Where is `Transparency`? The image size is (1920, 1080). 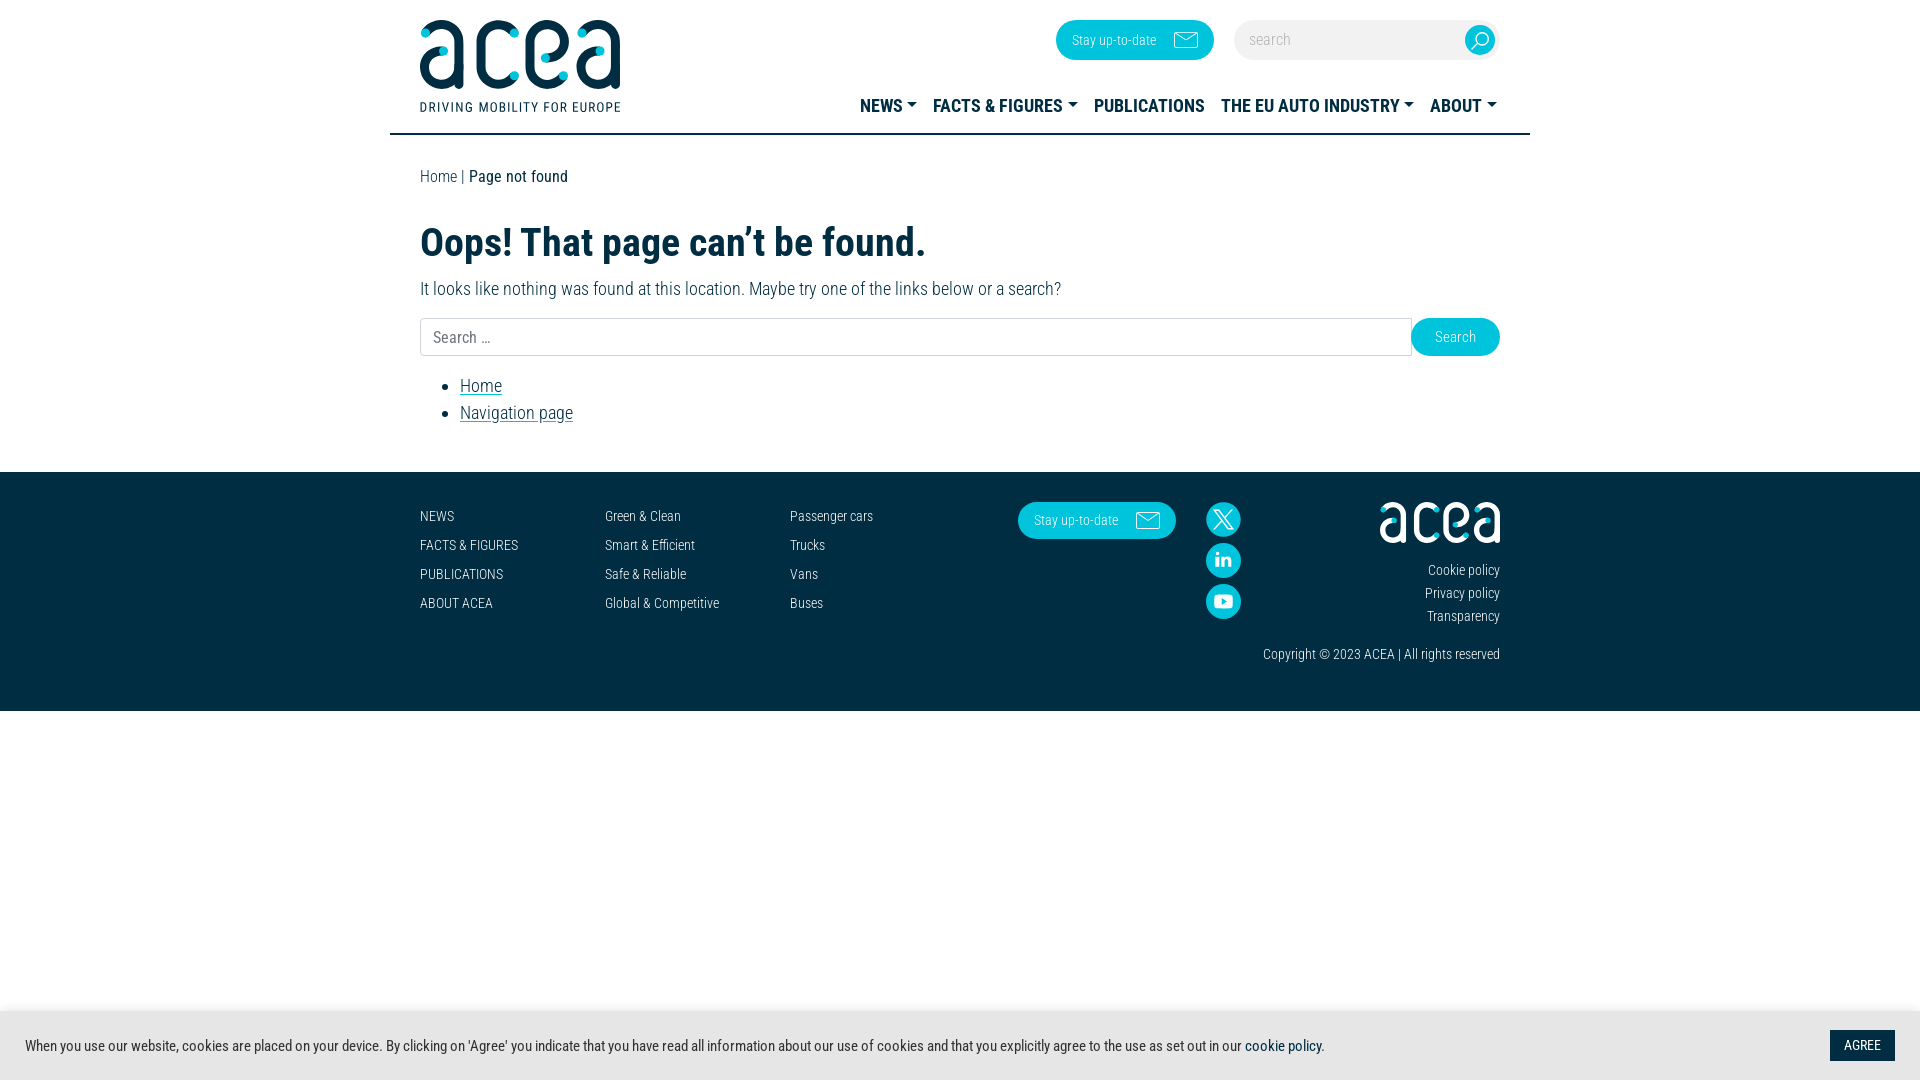 Transparency is located at coordinates (1464, 616).